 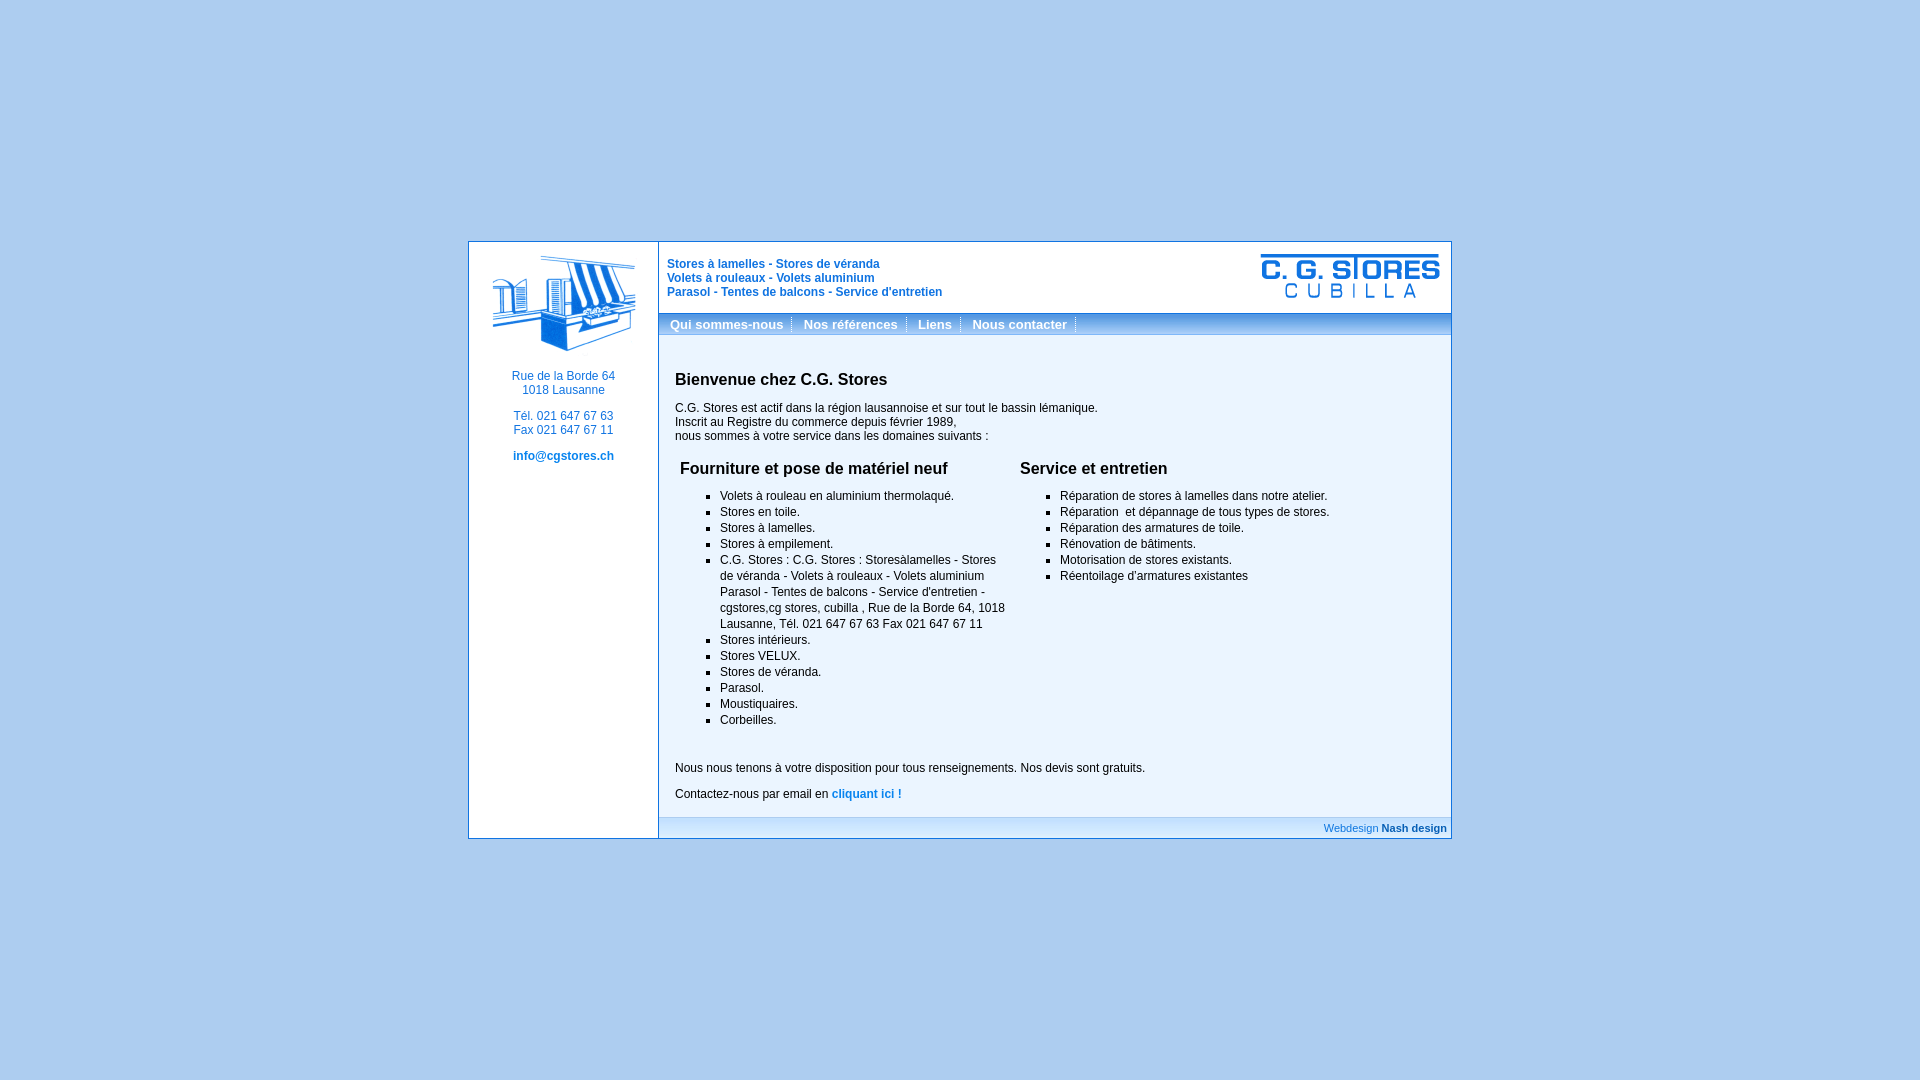 I want to click on Nous contacter, so click(x=1020, y=324).